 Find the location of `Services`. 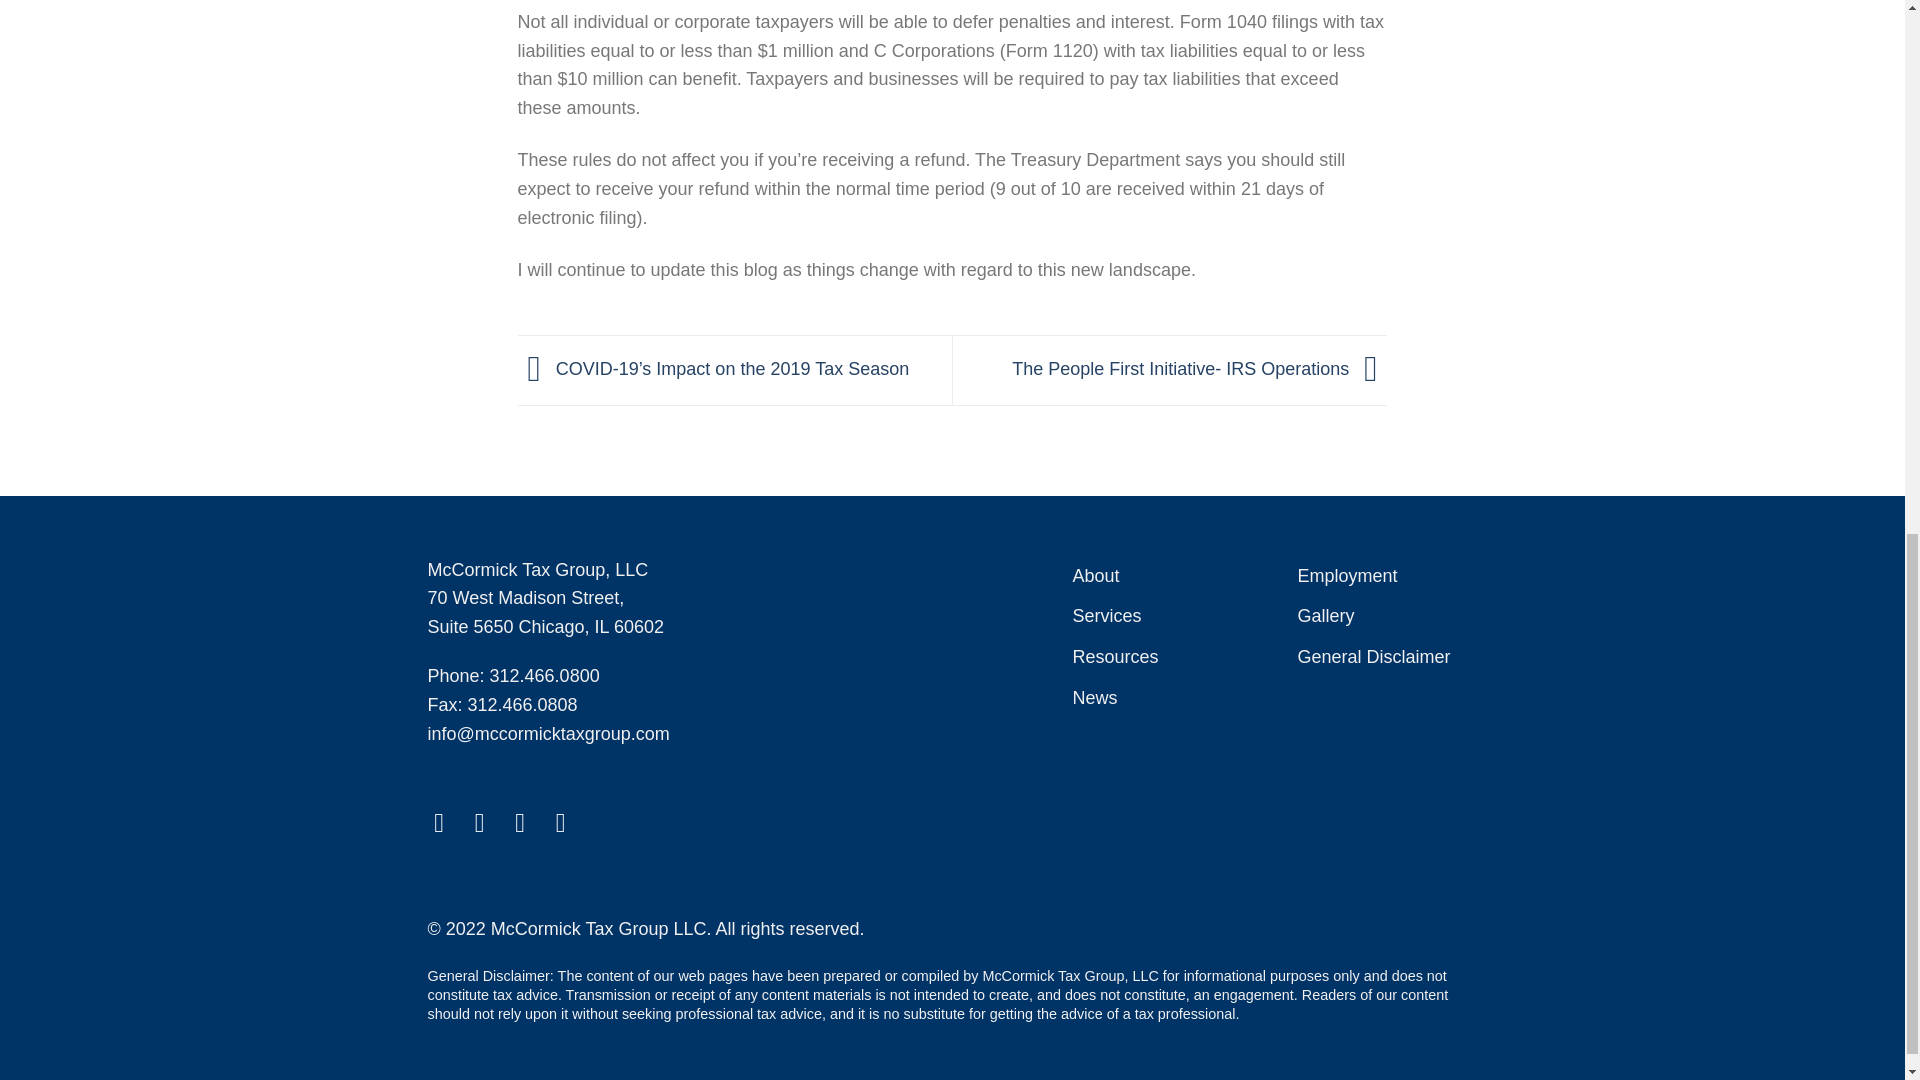

Services is located at coordinates (1106, 616).